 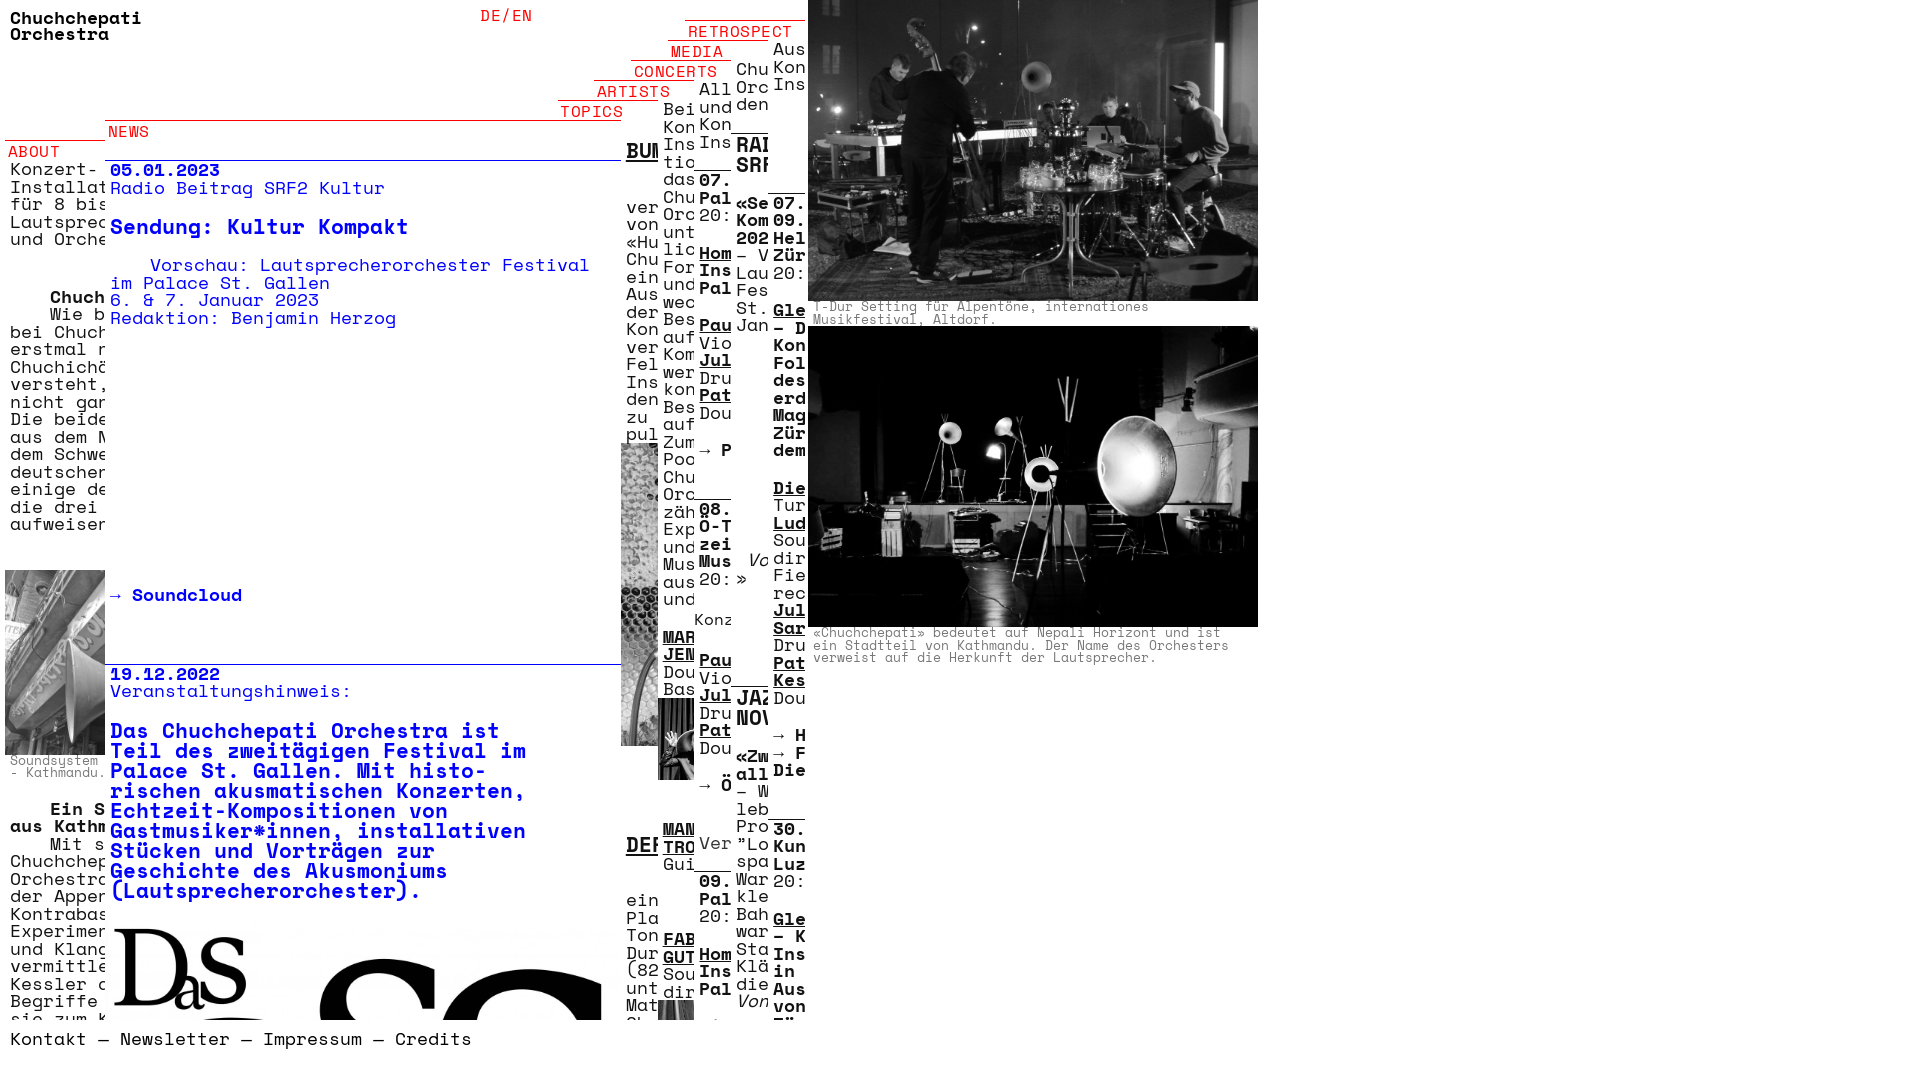 I want to click on Julian Sartorius, so click(x=787, y=694).